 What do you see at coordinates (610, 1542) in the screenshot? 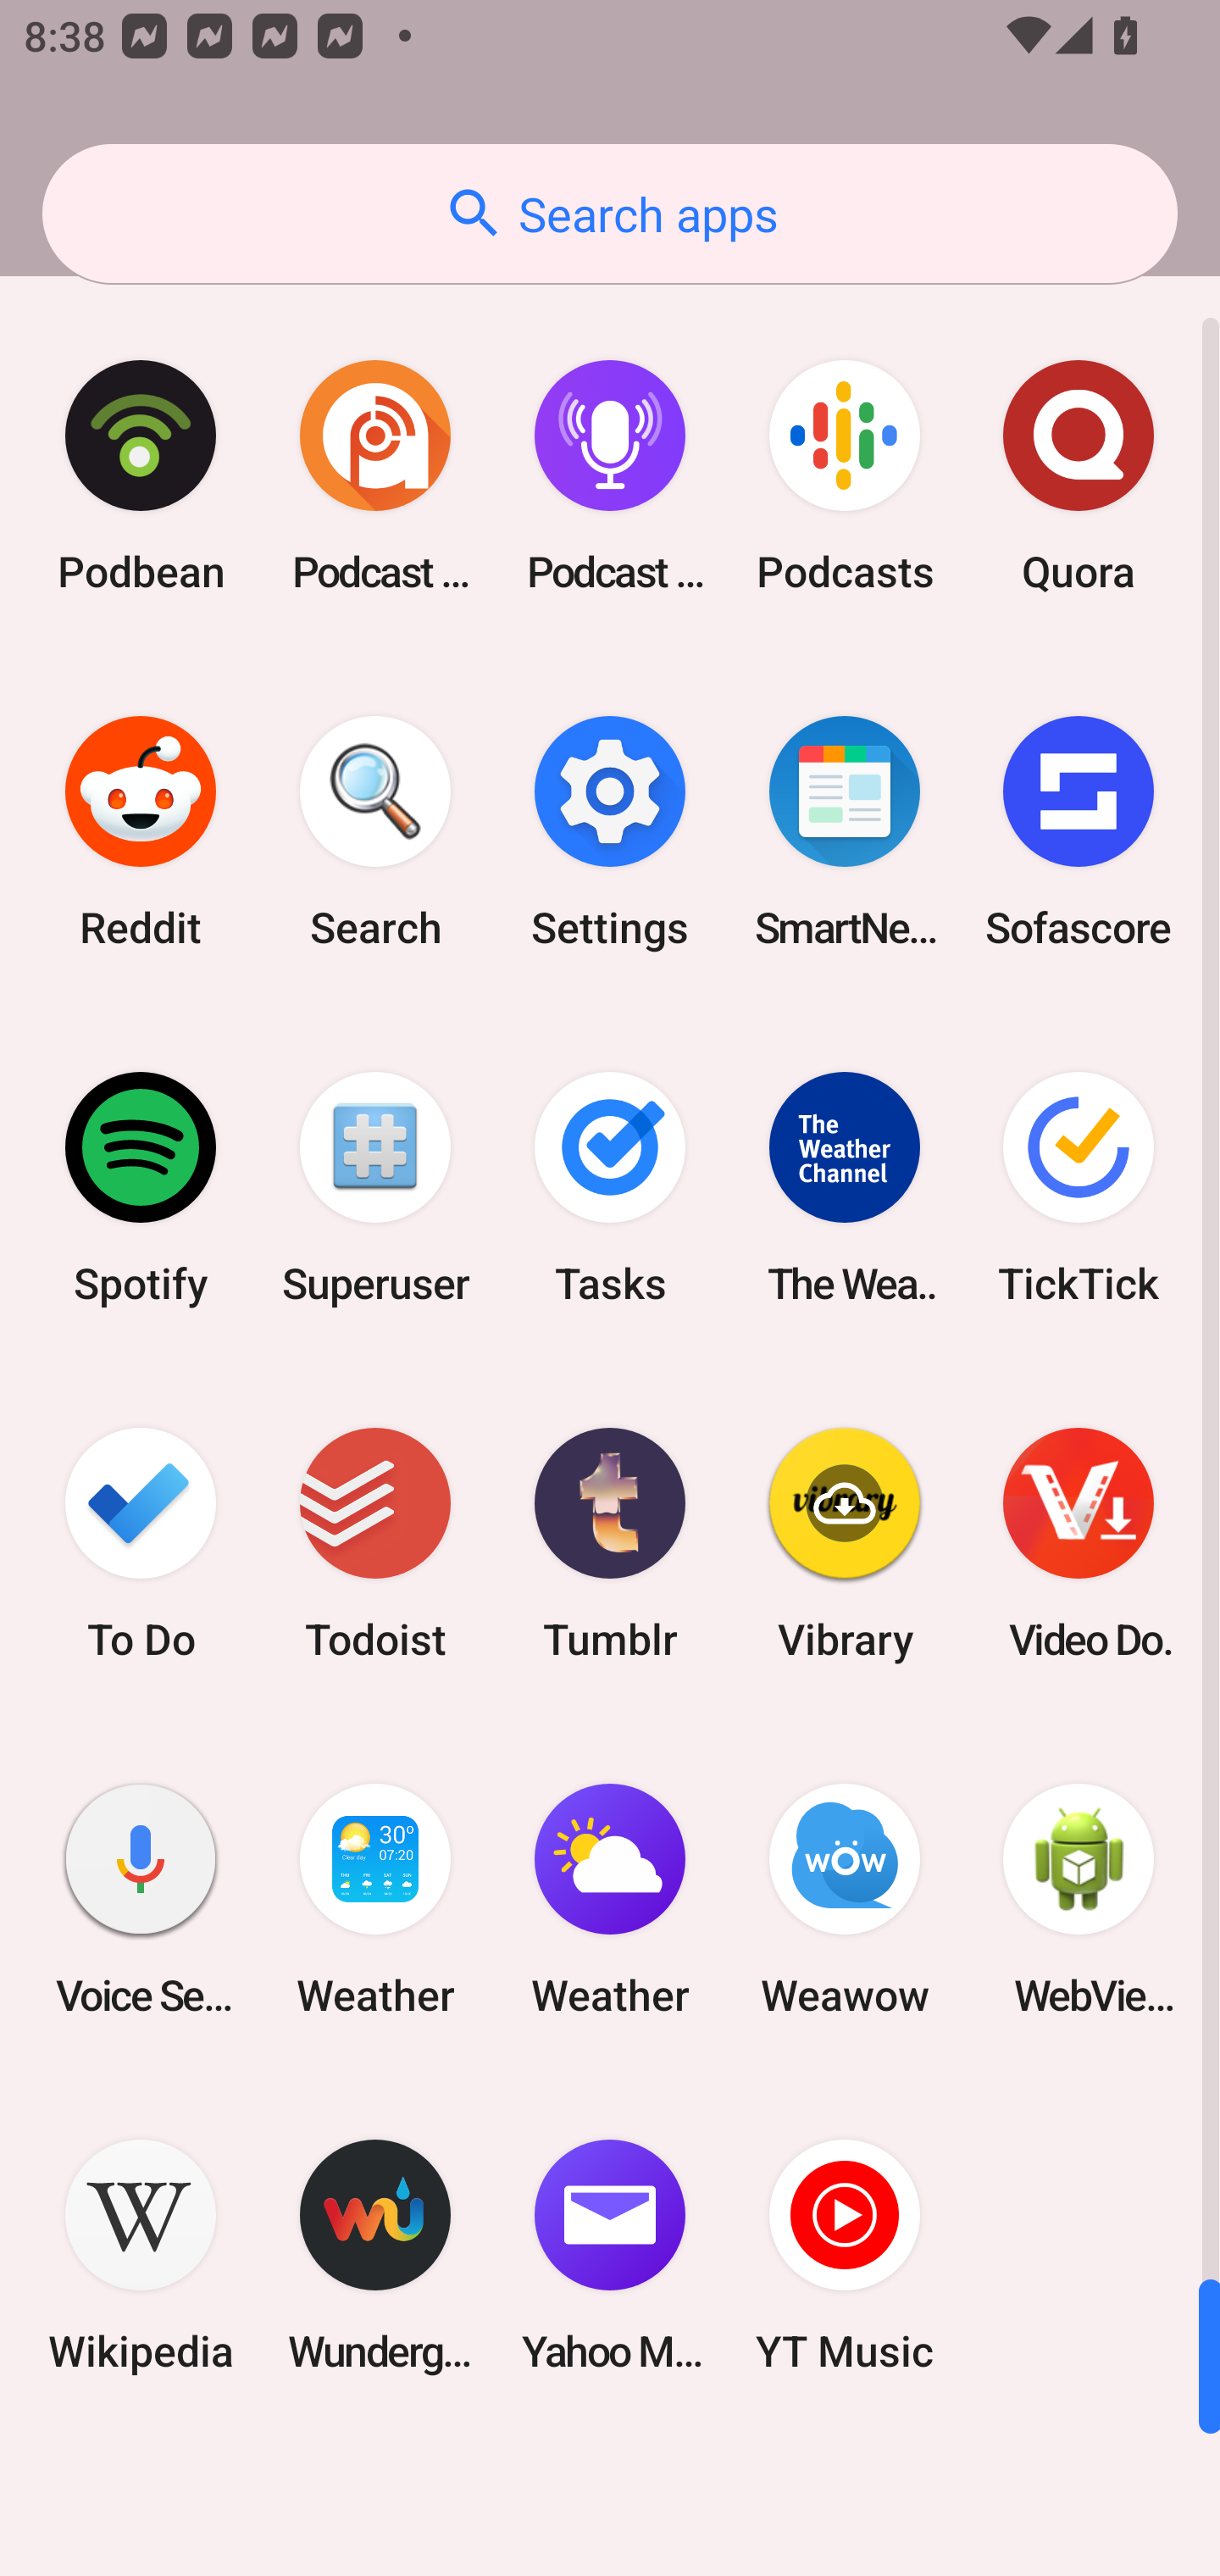
I see `Tumblr` at bounding box center [610, 1542].